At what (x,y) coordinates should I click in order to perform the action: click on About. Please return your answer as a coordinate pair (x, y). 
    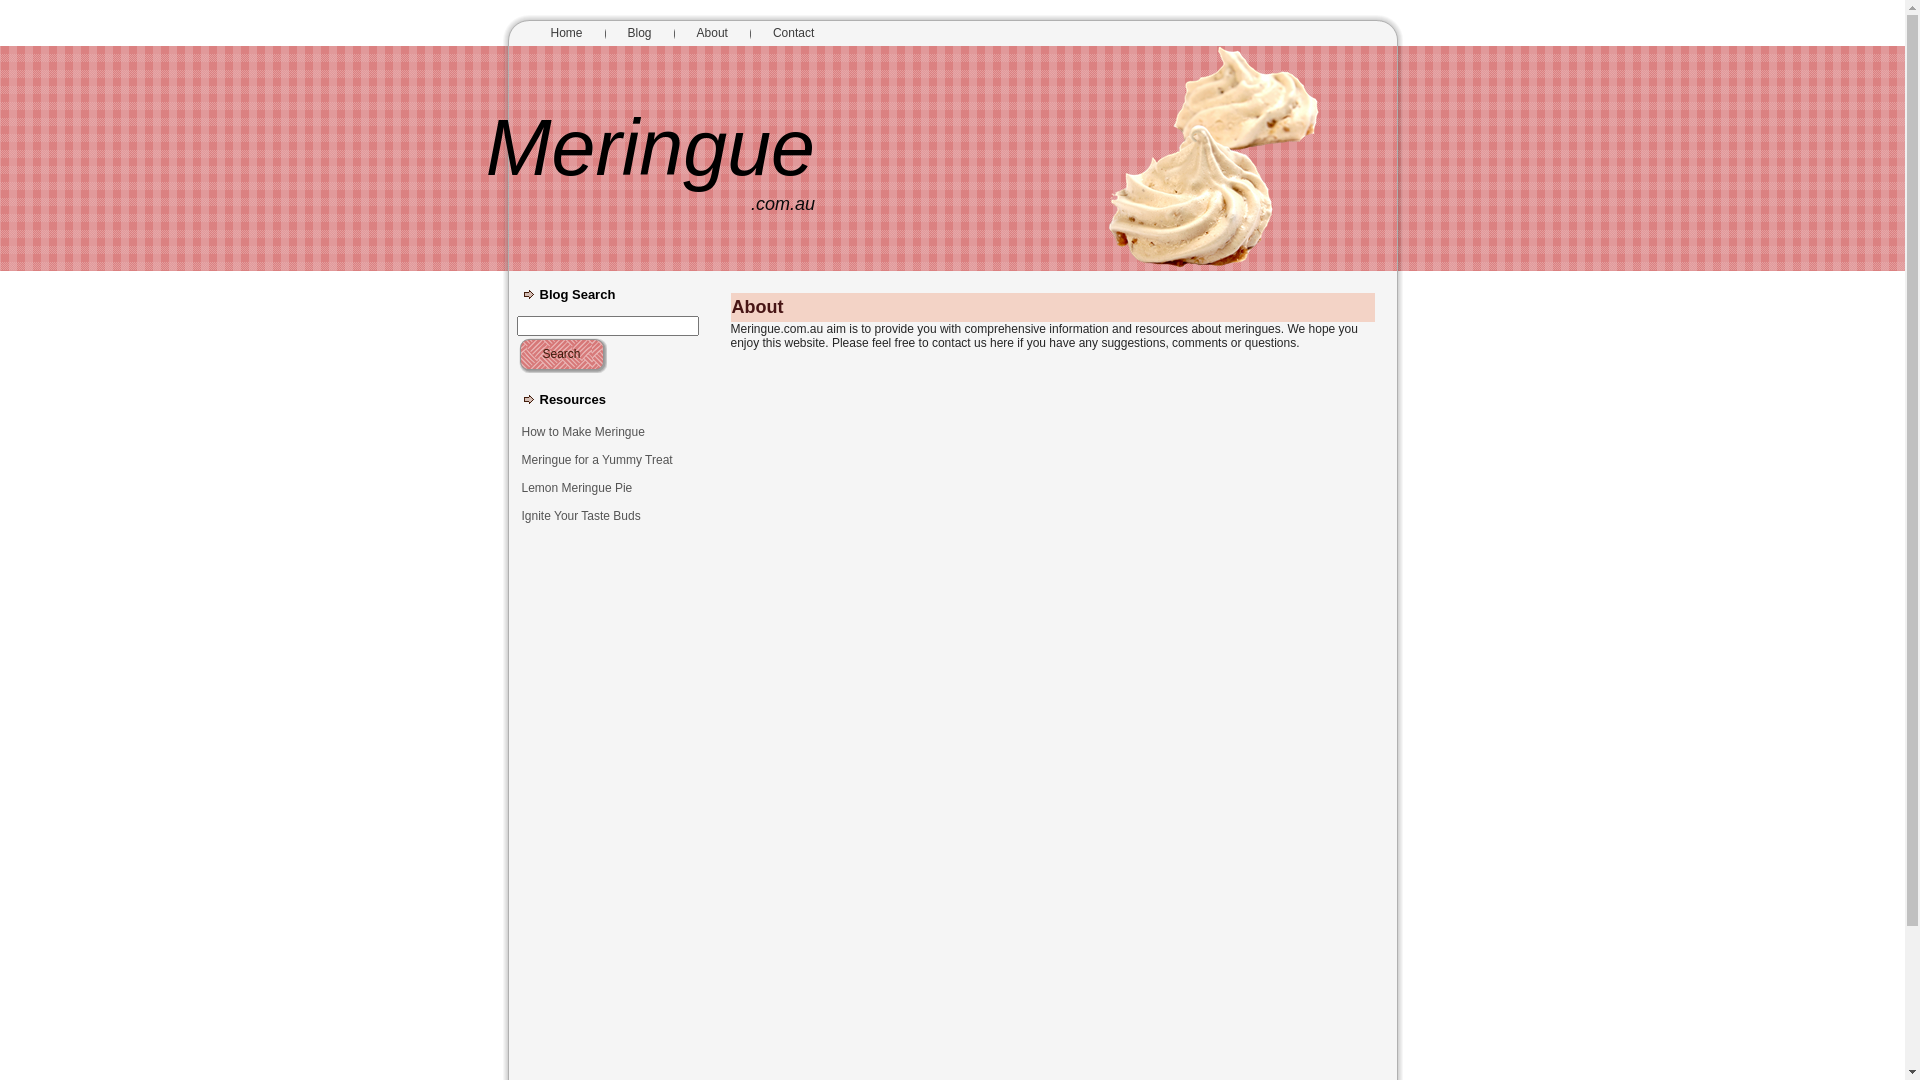
    Looking at the image, I should click on (712, 34).